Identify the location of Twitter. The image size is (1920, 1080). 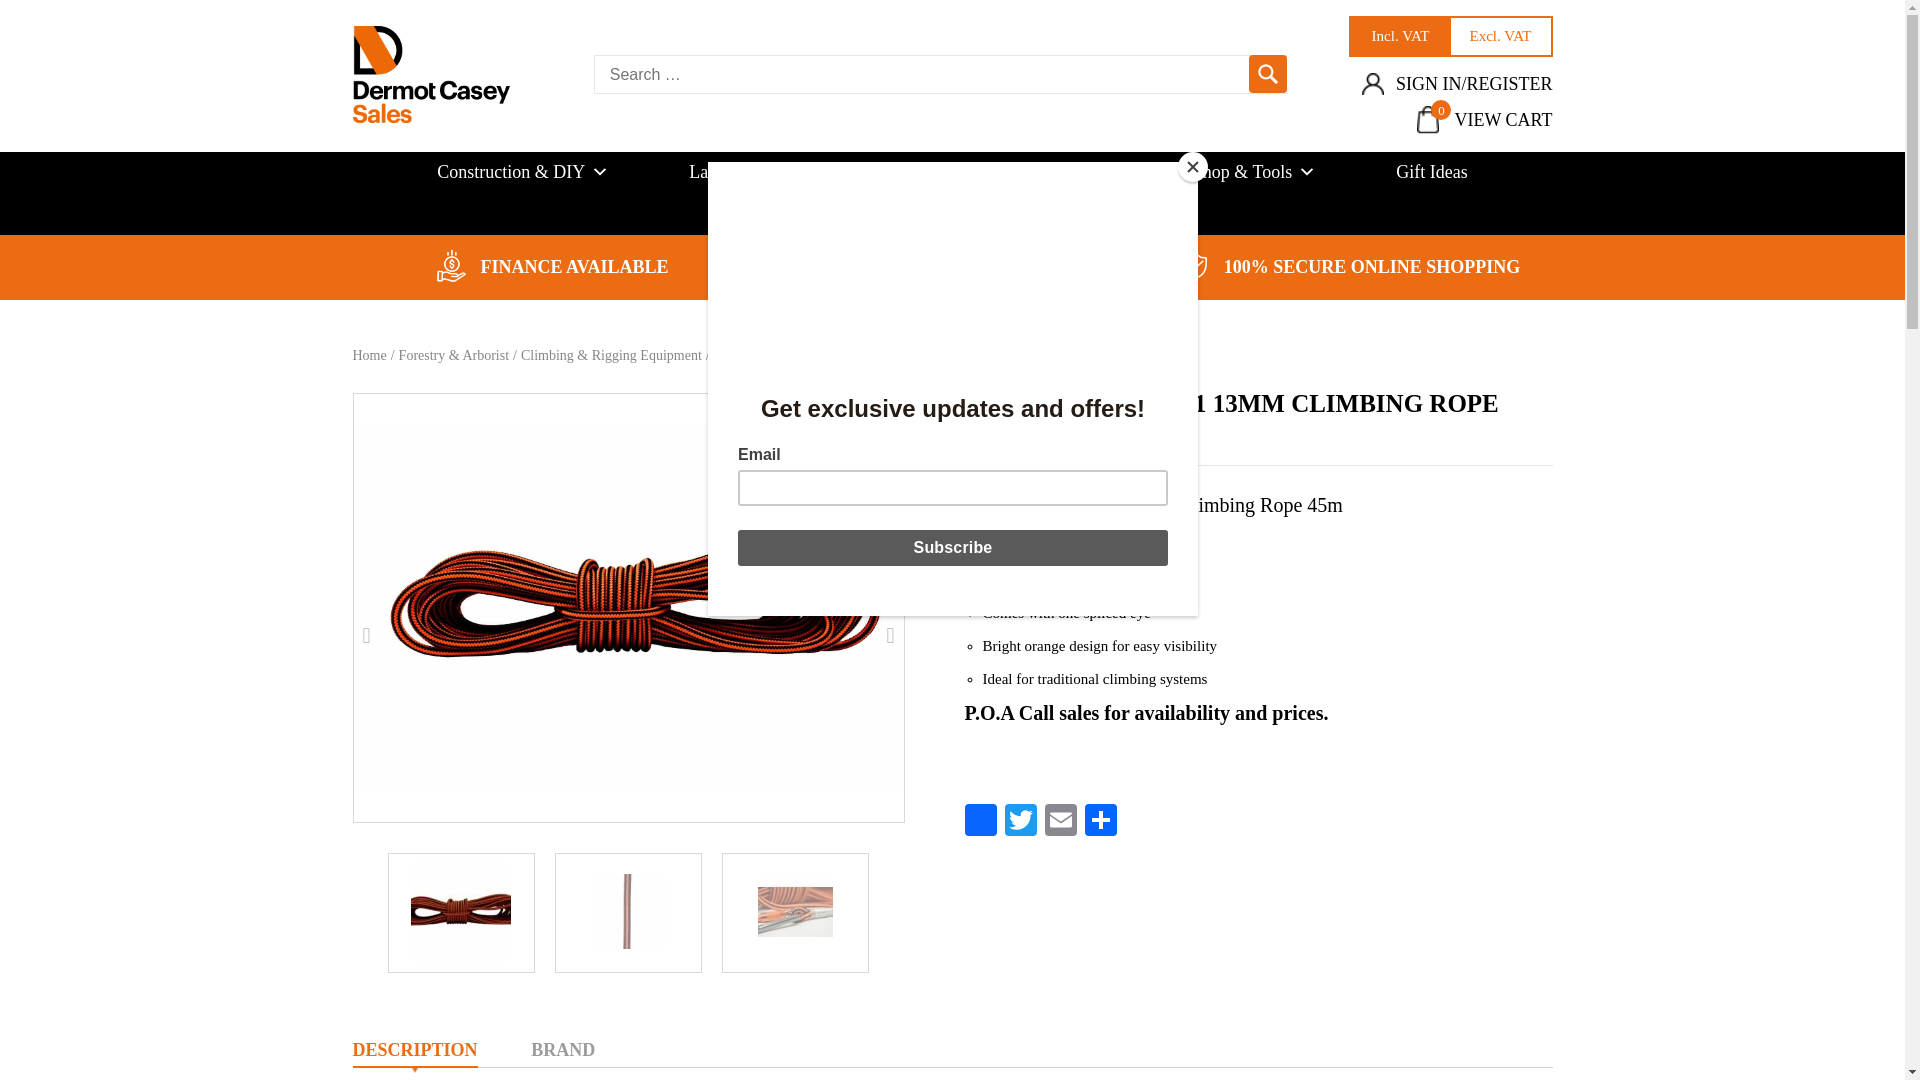
(1020, 822).